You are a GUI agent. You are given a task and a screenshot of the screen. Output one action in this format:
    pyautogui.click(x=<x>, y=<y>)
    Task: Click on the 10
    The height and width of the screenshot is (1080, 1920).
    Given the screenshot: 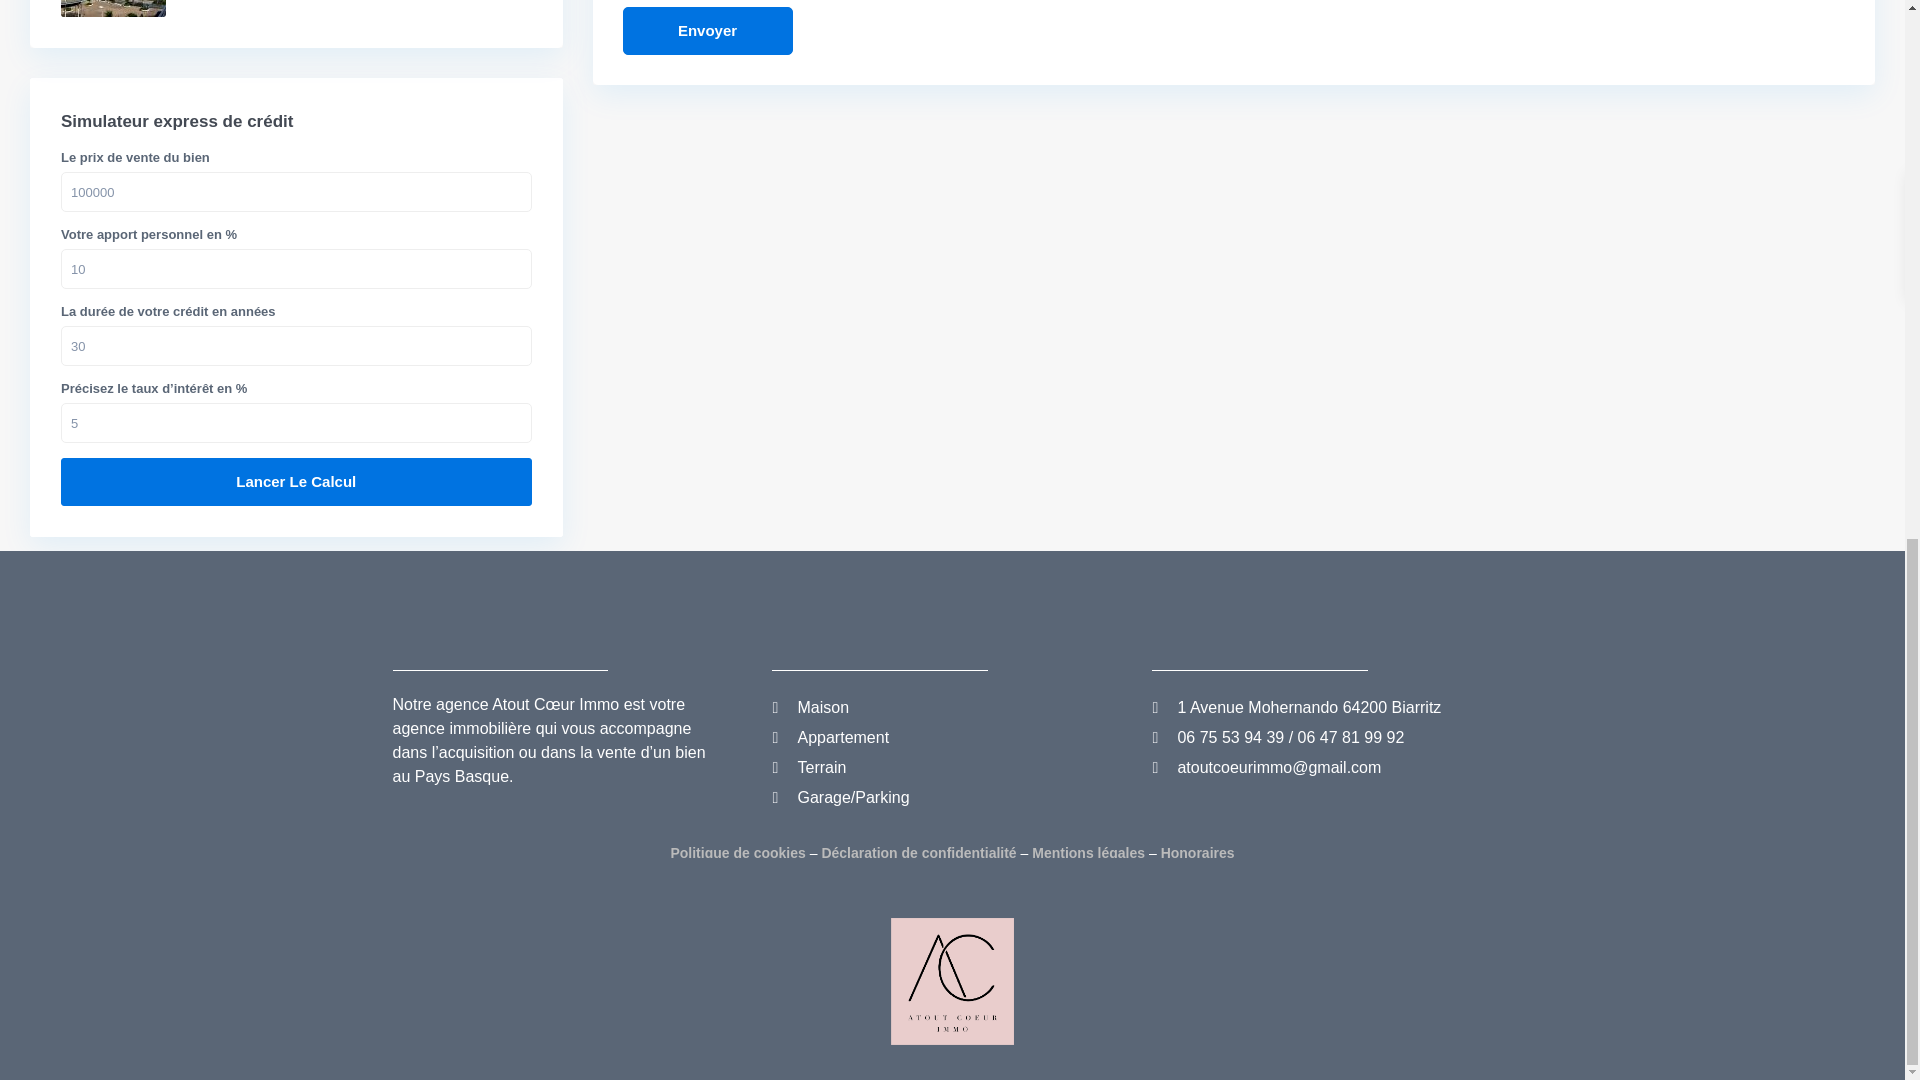 What is the action you would take?
    pyautogui.click(x=296, y=269)
    